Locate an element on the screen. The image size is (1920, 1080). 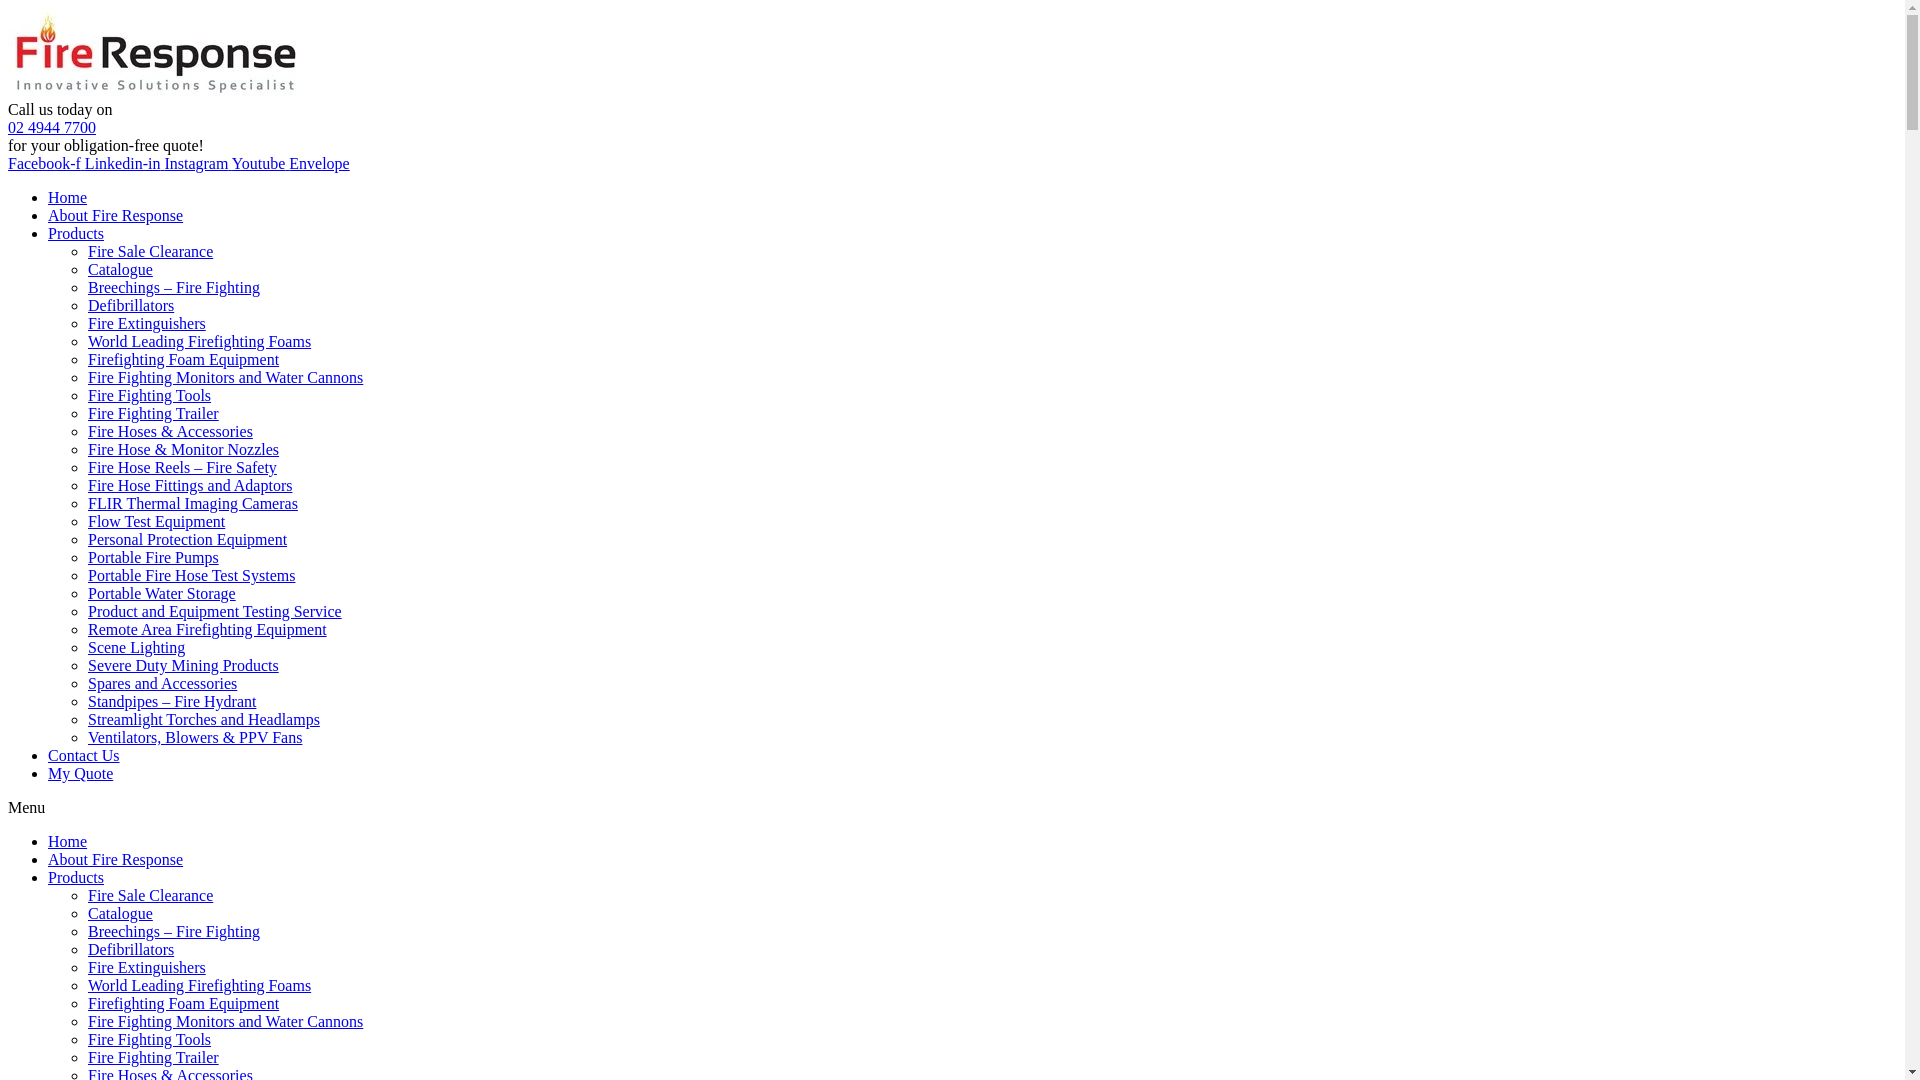
Severe Duty Mining Products is located at coordinates (184, 666).